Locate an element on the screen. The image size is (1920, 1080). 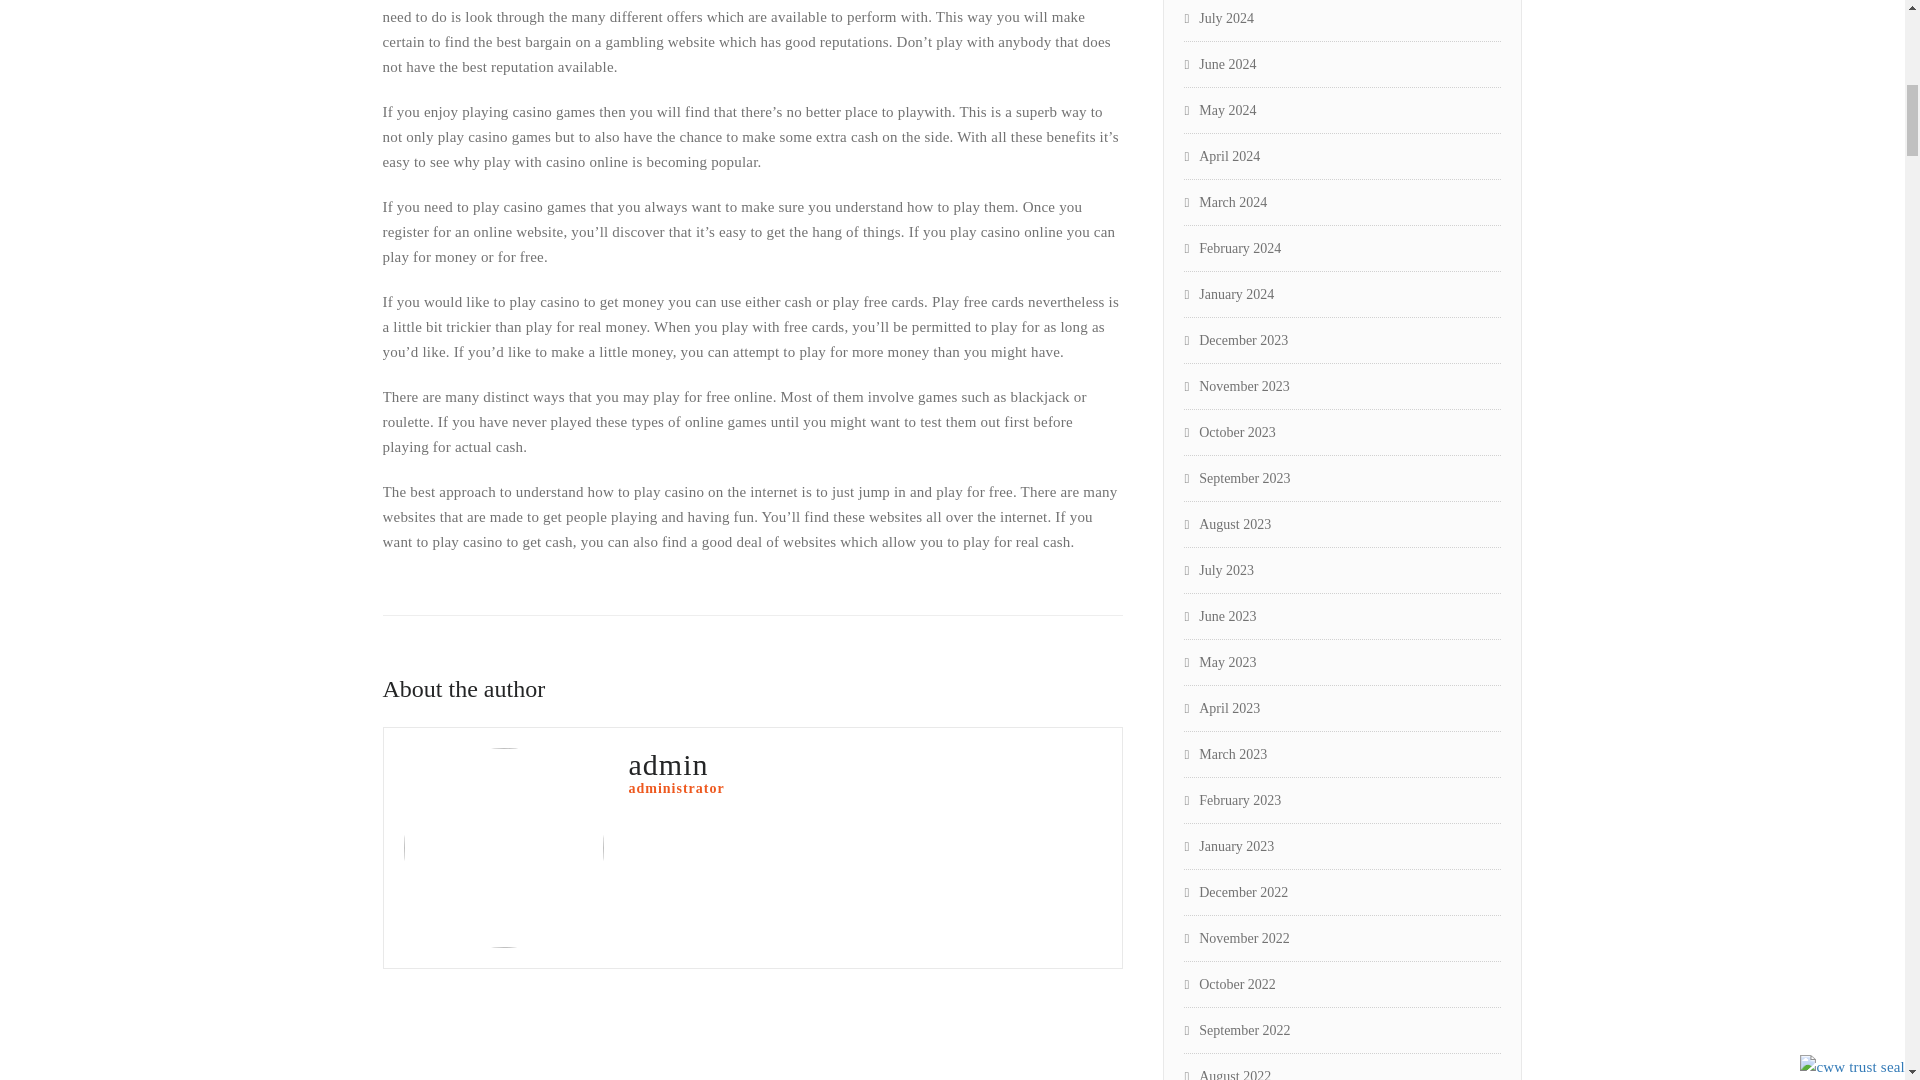
August 2023 is located at coordinates (1228, 524).